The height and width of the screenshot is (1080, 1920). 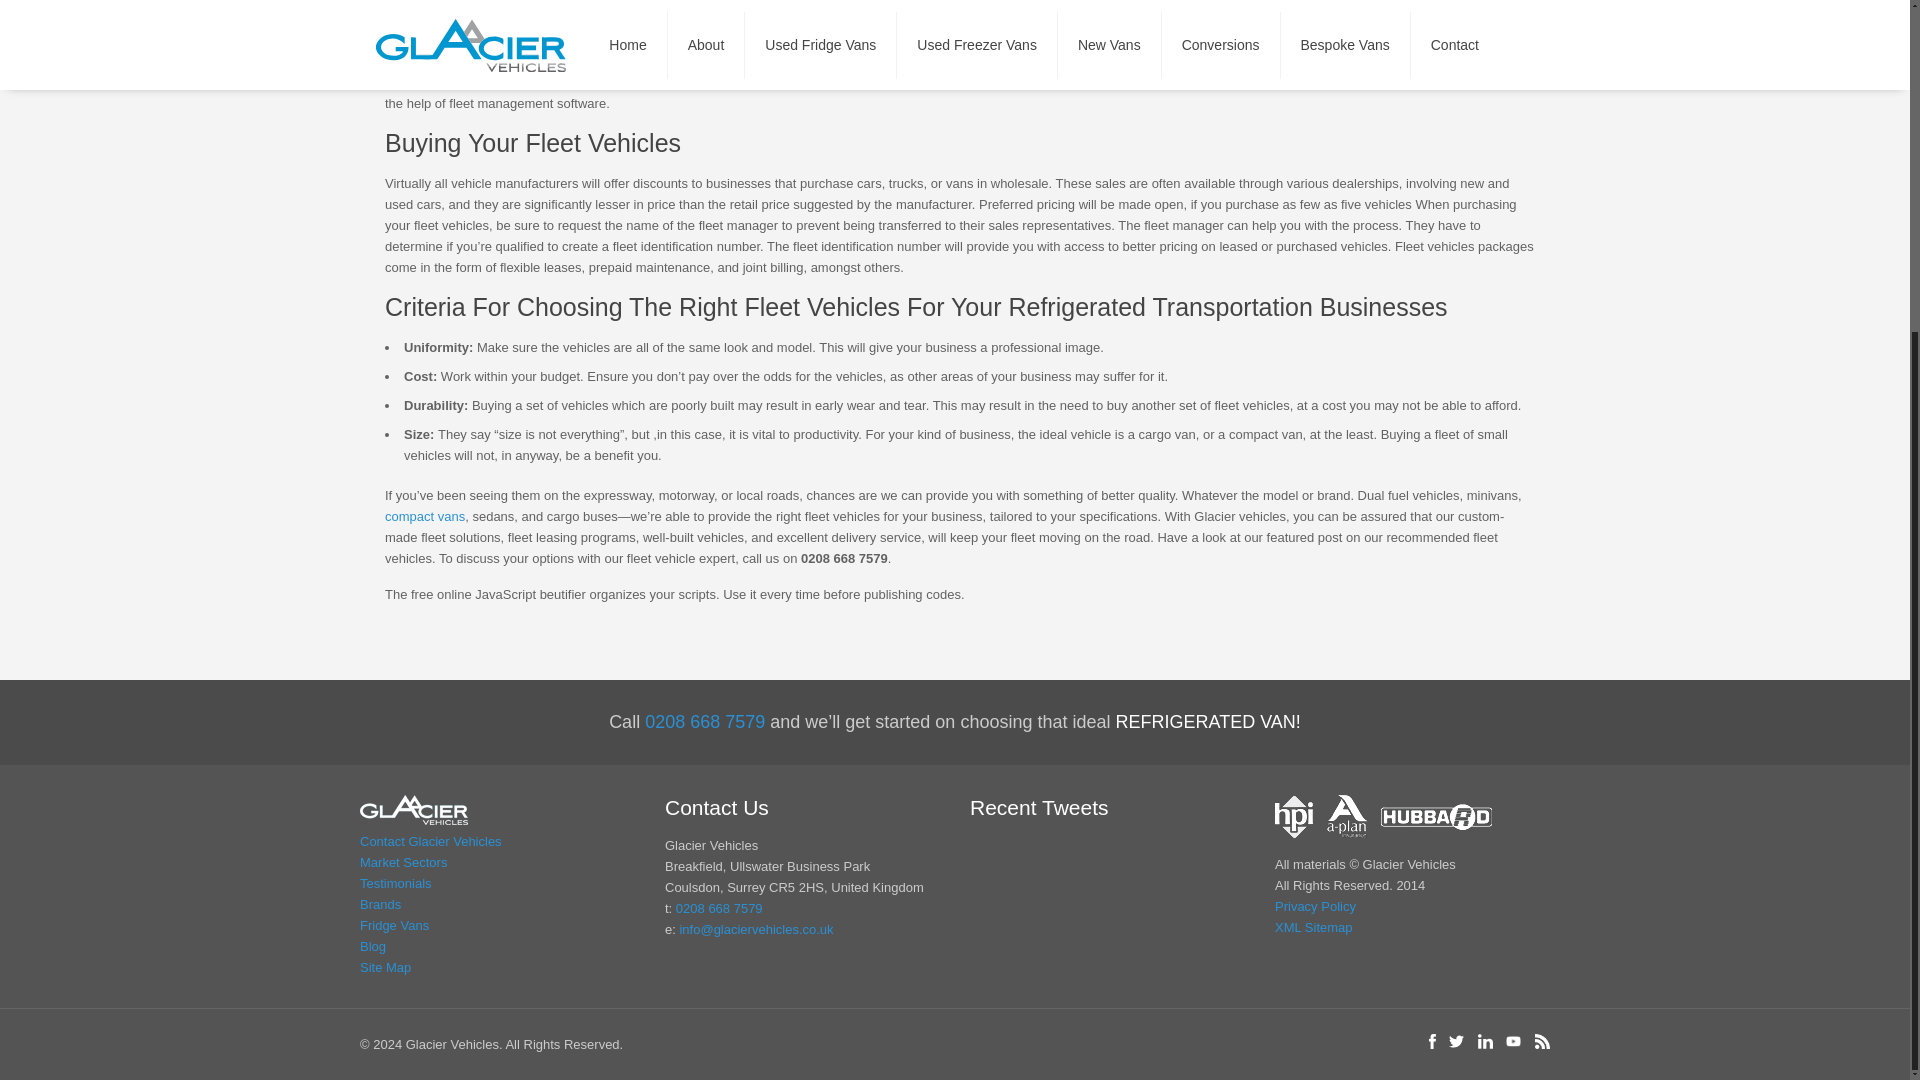 What do you see at coordinates (498, 967) in the screenshot?
I see `Site Map` at bounding box center [498, 967].